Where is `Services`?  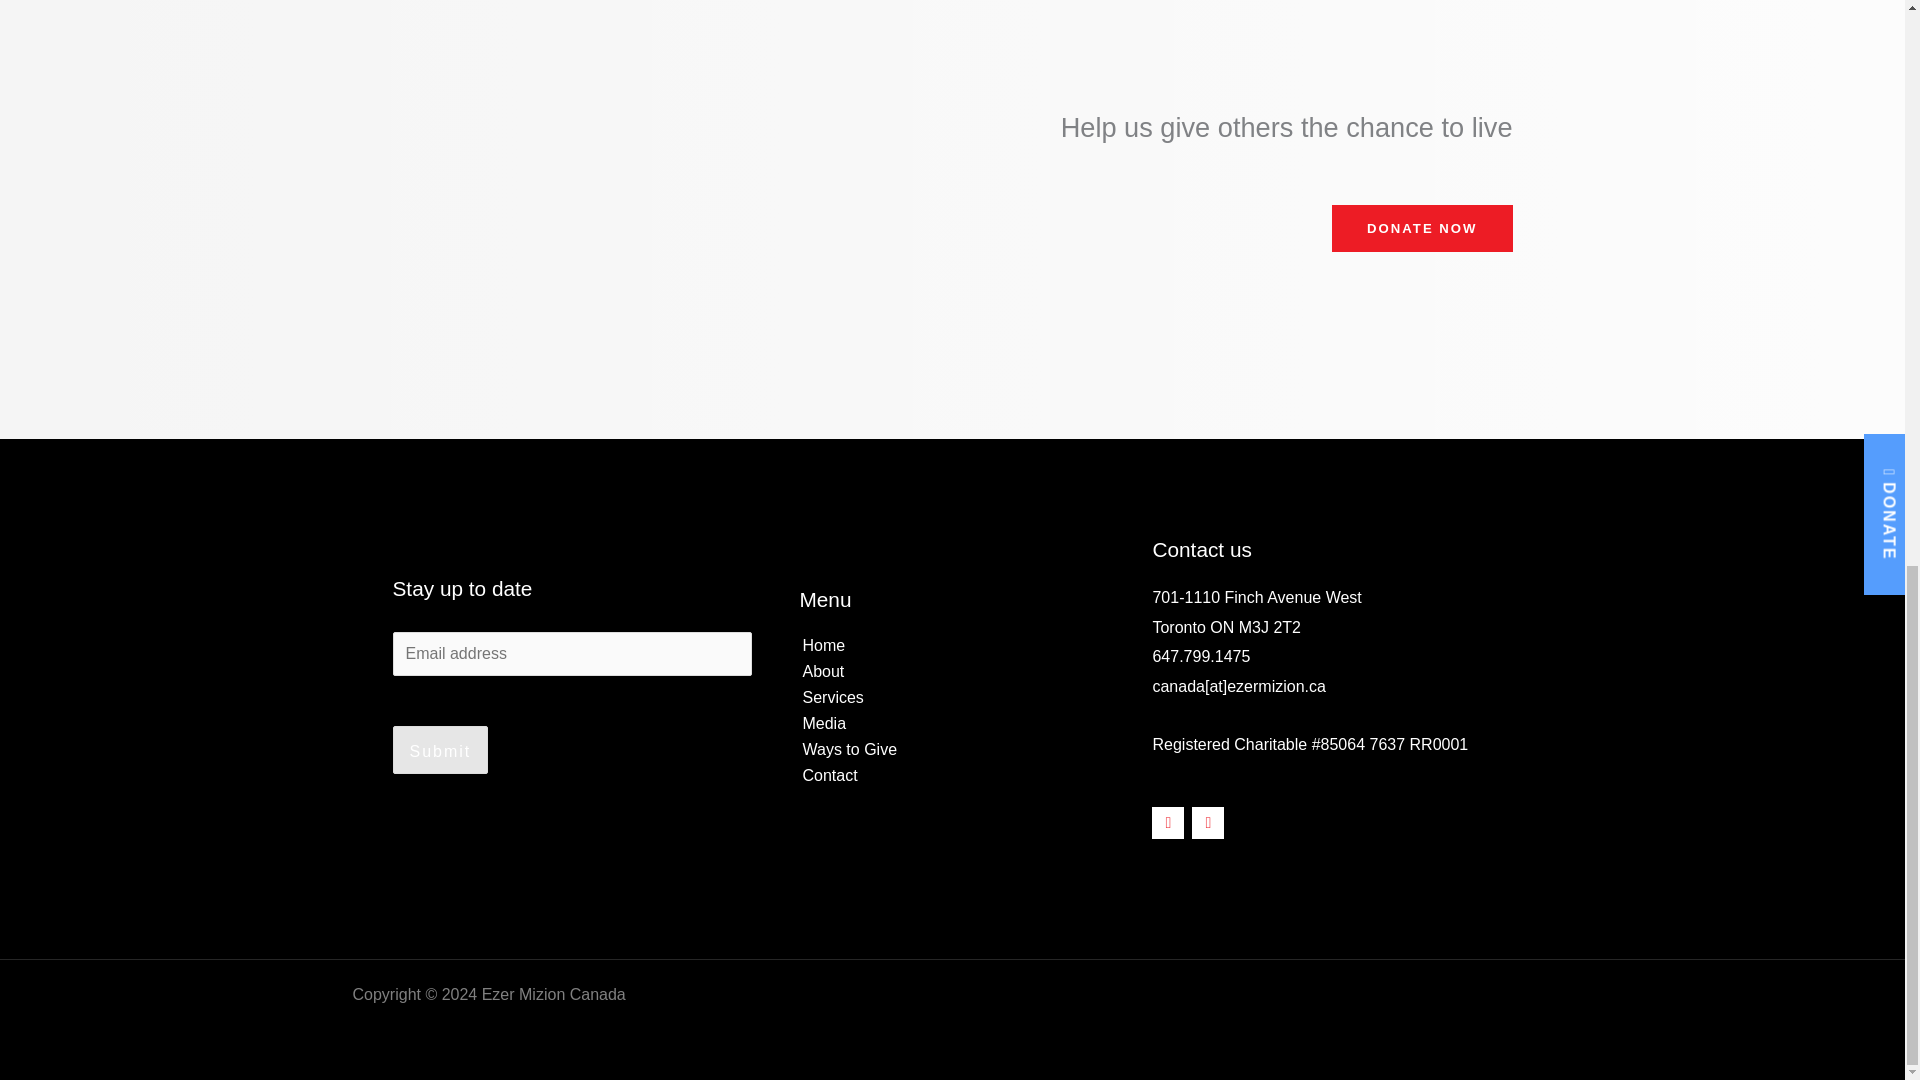
Services is located at coordinates (952, 697).